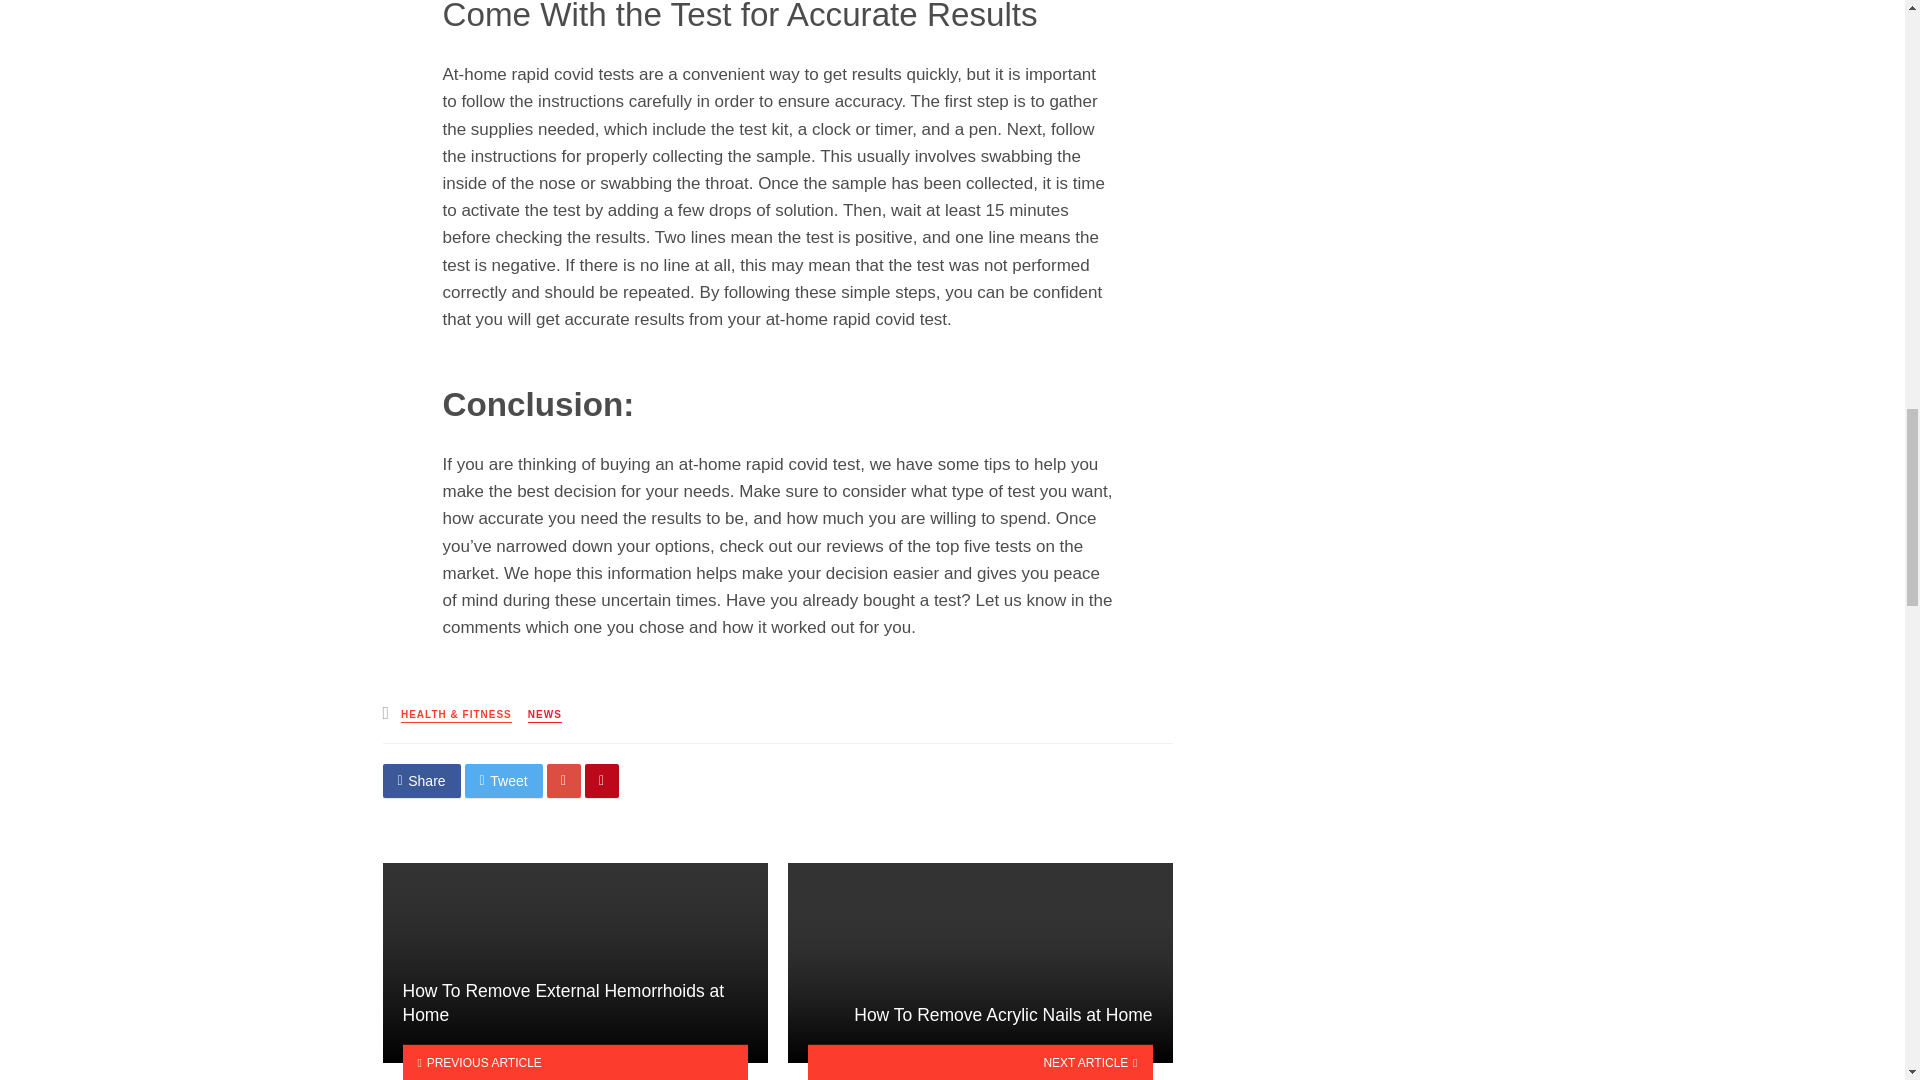  I want to click on NEWS, so click(545, 715).